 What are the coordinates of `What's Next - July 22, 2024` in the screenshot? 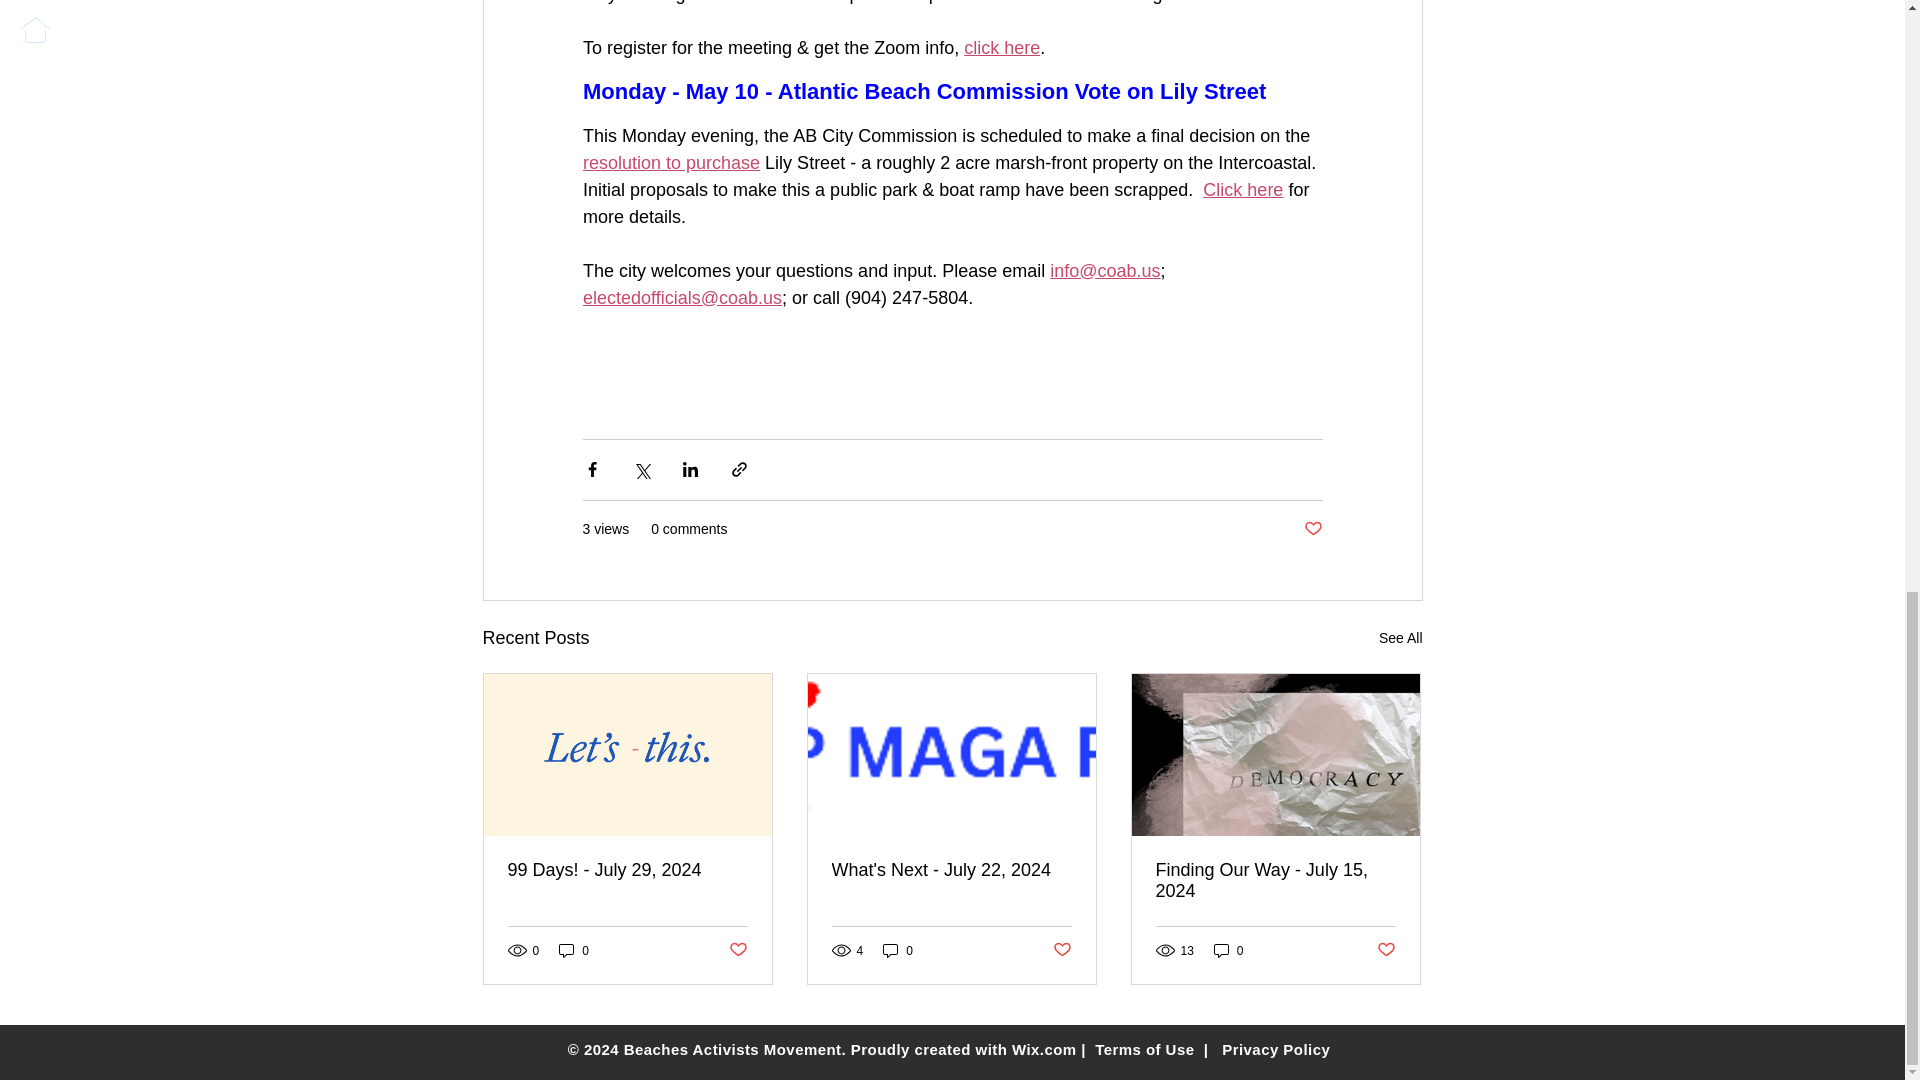 It's located at (951, 870).